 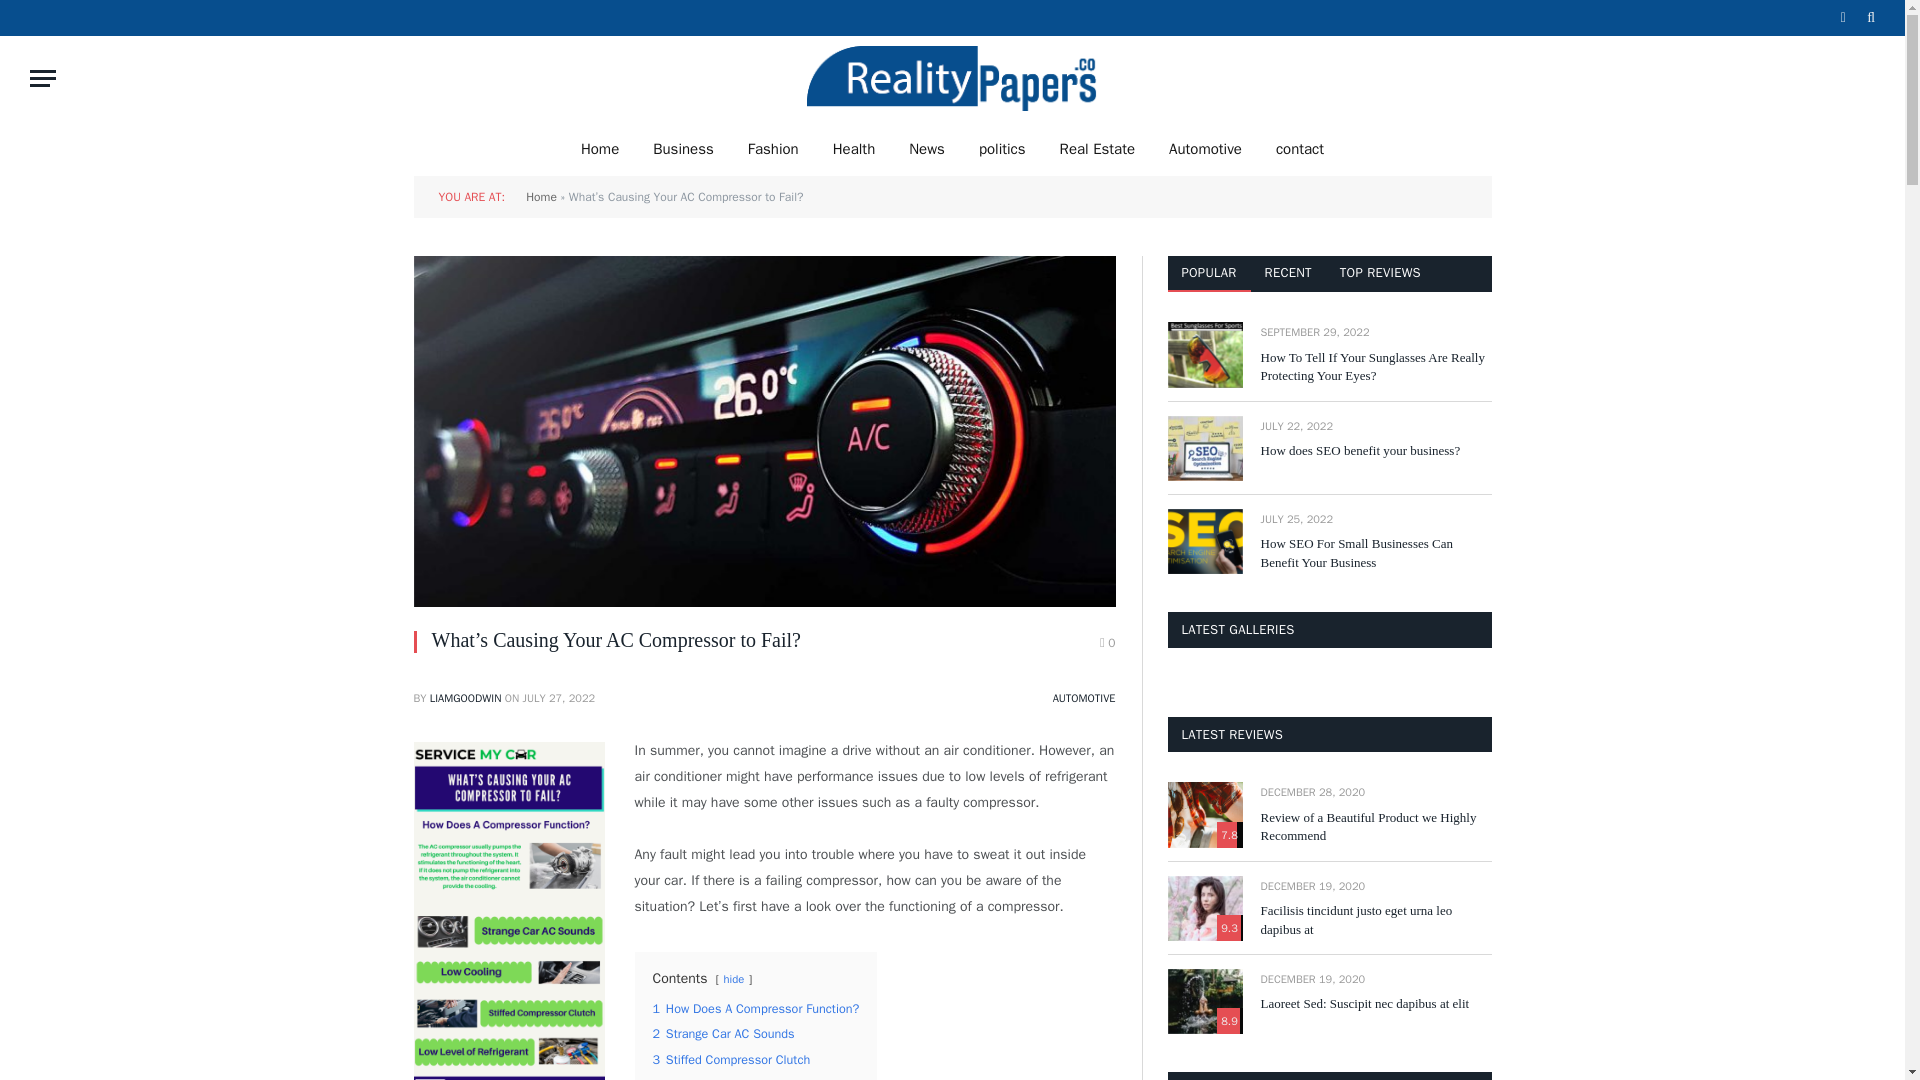 I want to click on Automotive, so click(x=1206, y=148).